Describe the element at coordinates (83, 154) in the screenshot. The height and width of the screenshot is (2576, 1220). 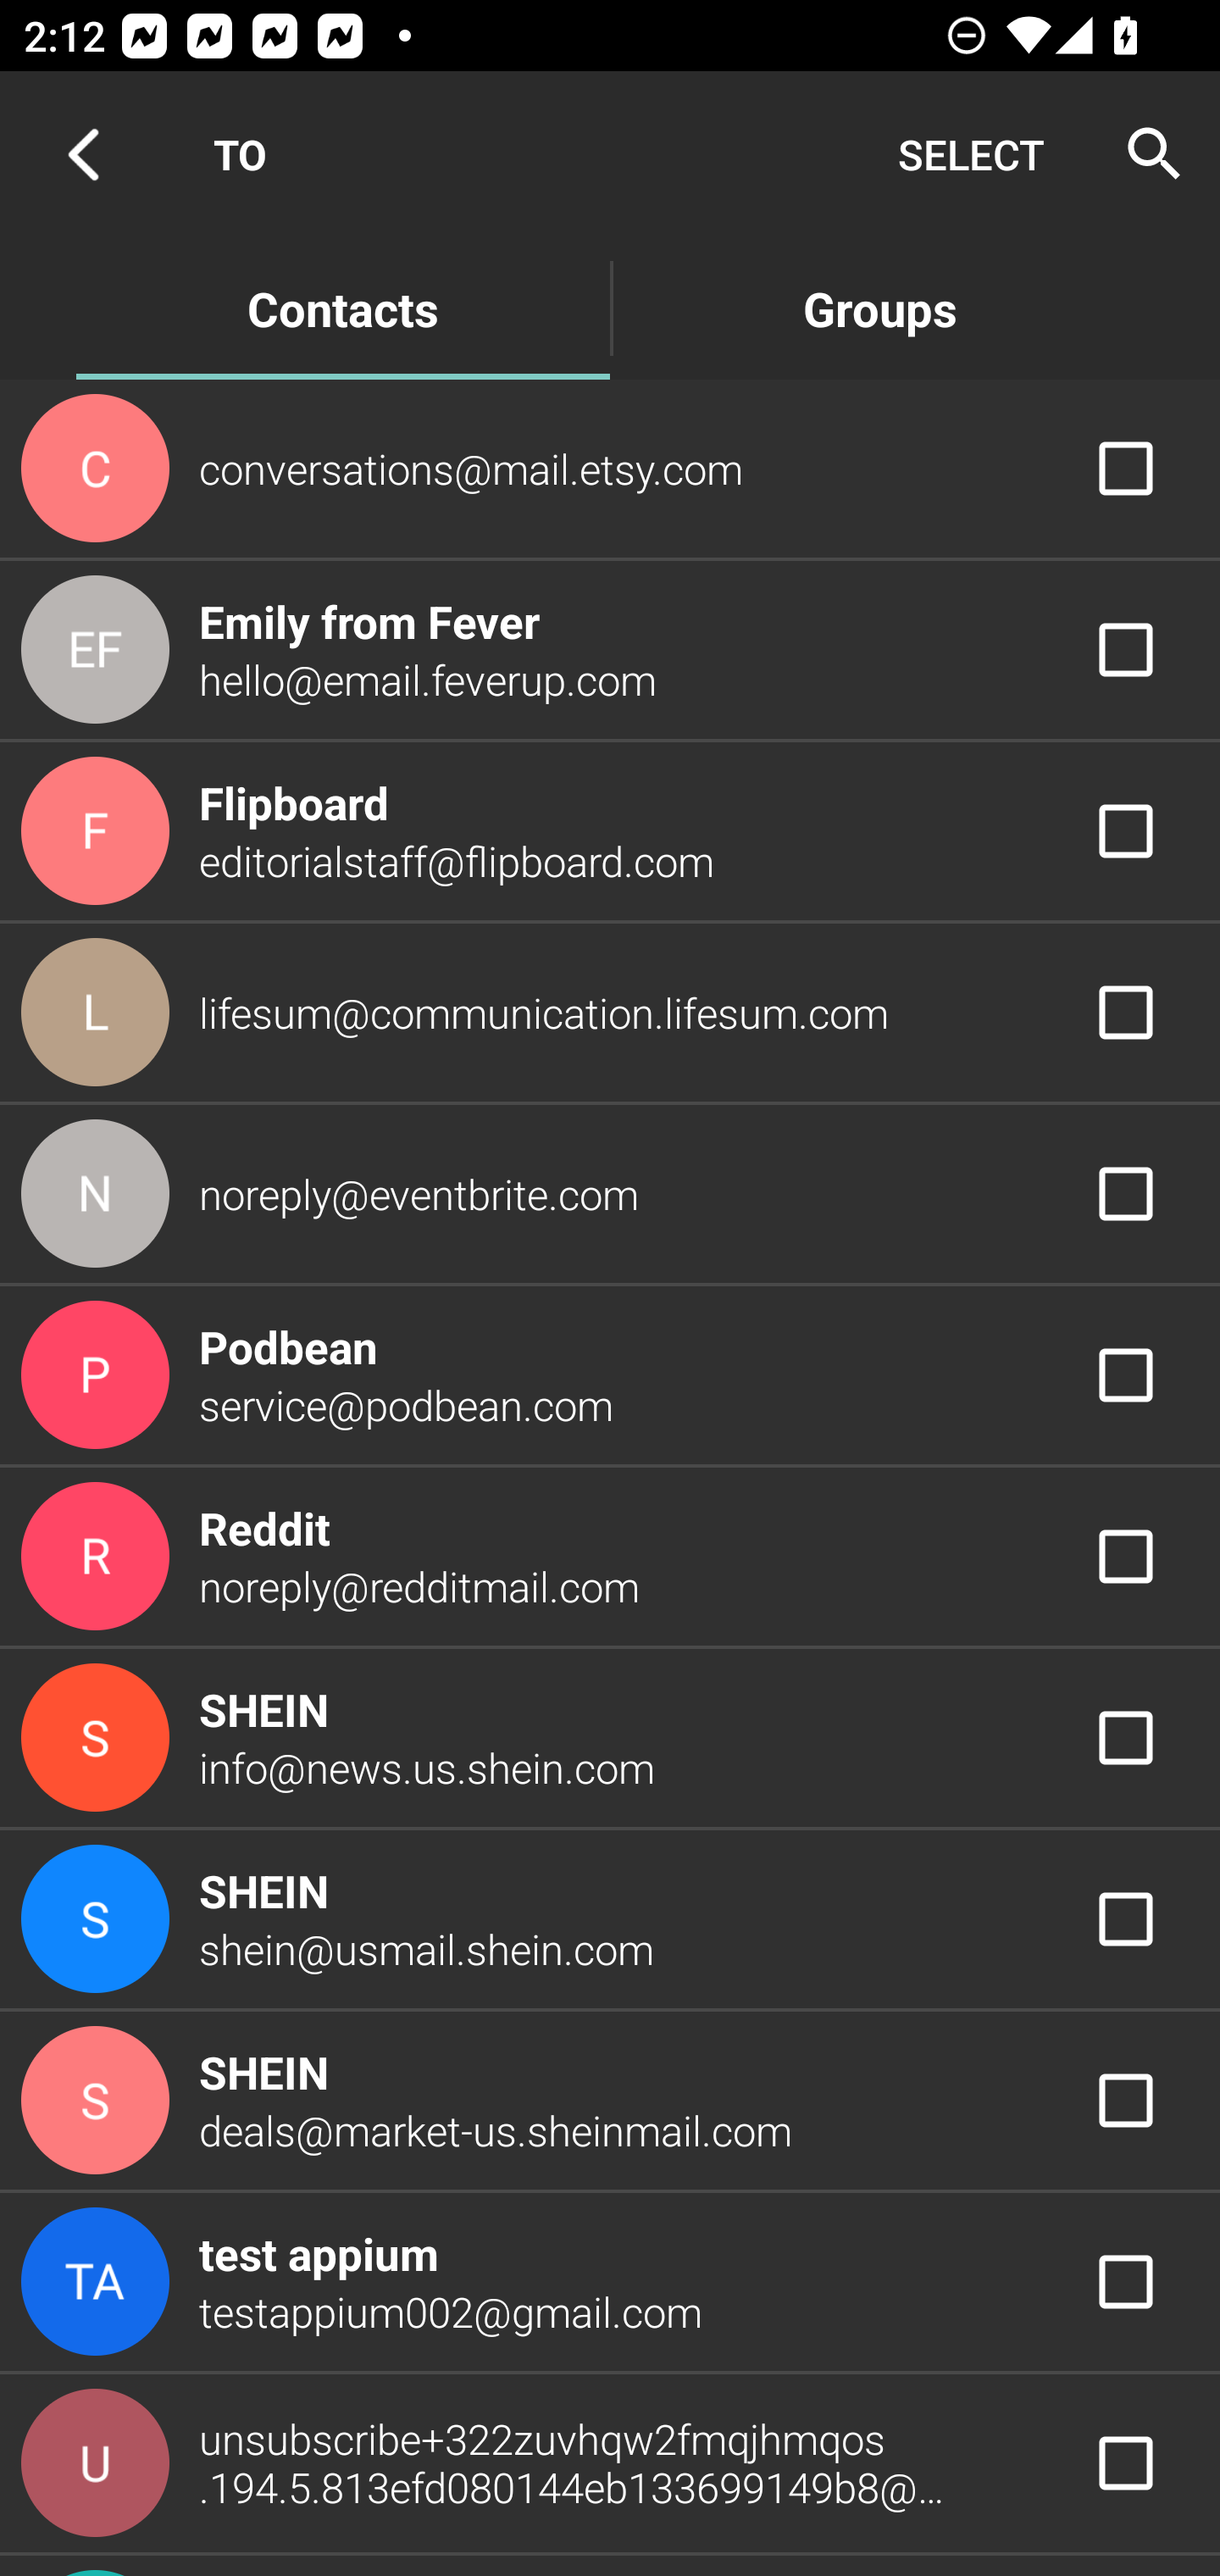
I see `Navigate up` at that location.